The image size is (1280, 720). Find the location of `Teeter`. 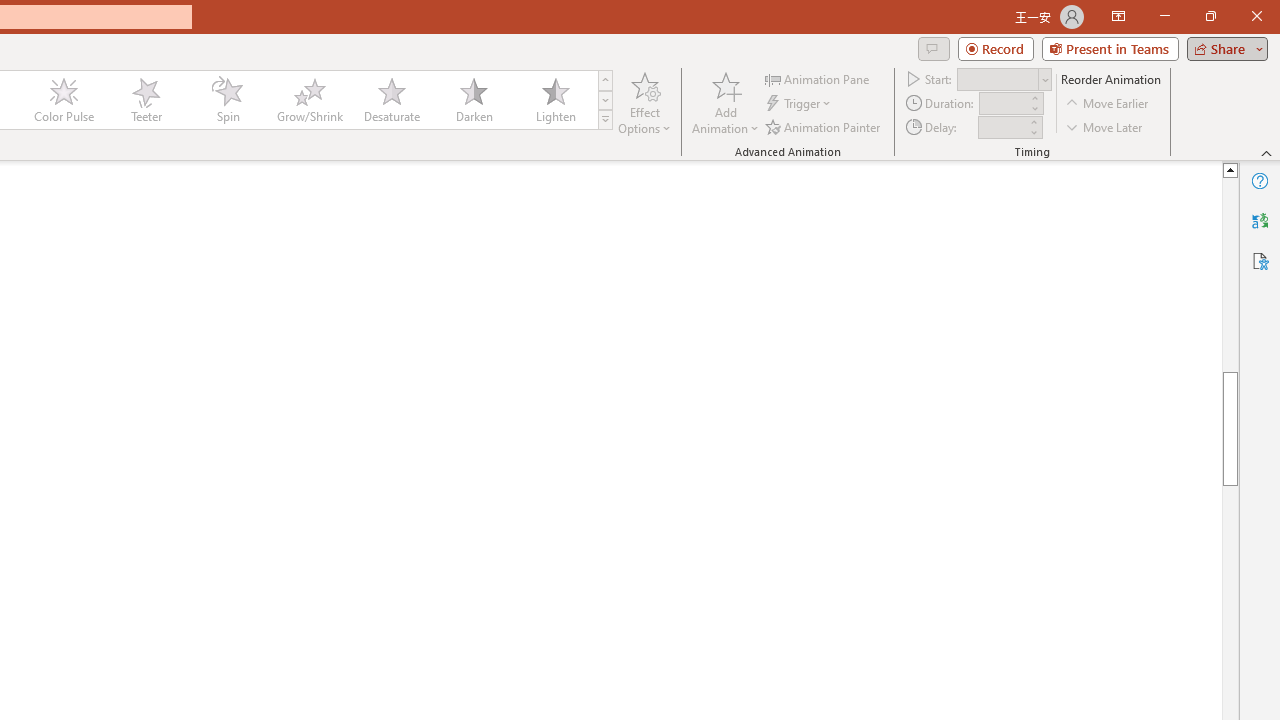

Teeter is located at coordinates (145, 100).